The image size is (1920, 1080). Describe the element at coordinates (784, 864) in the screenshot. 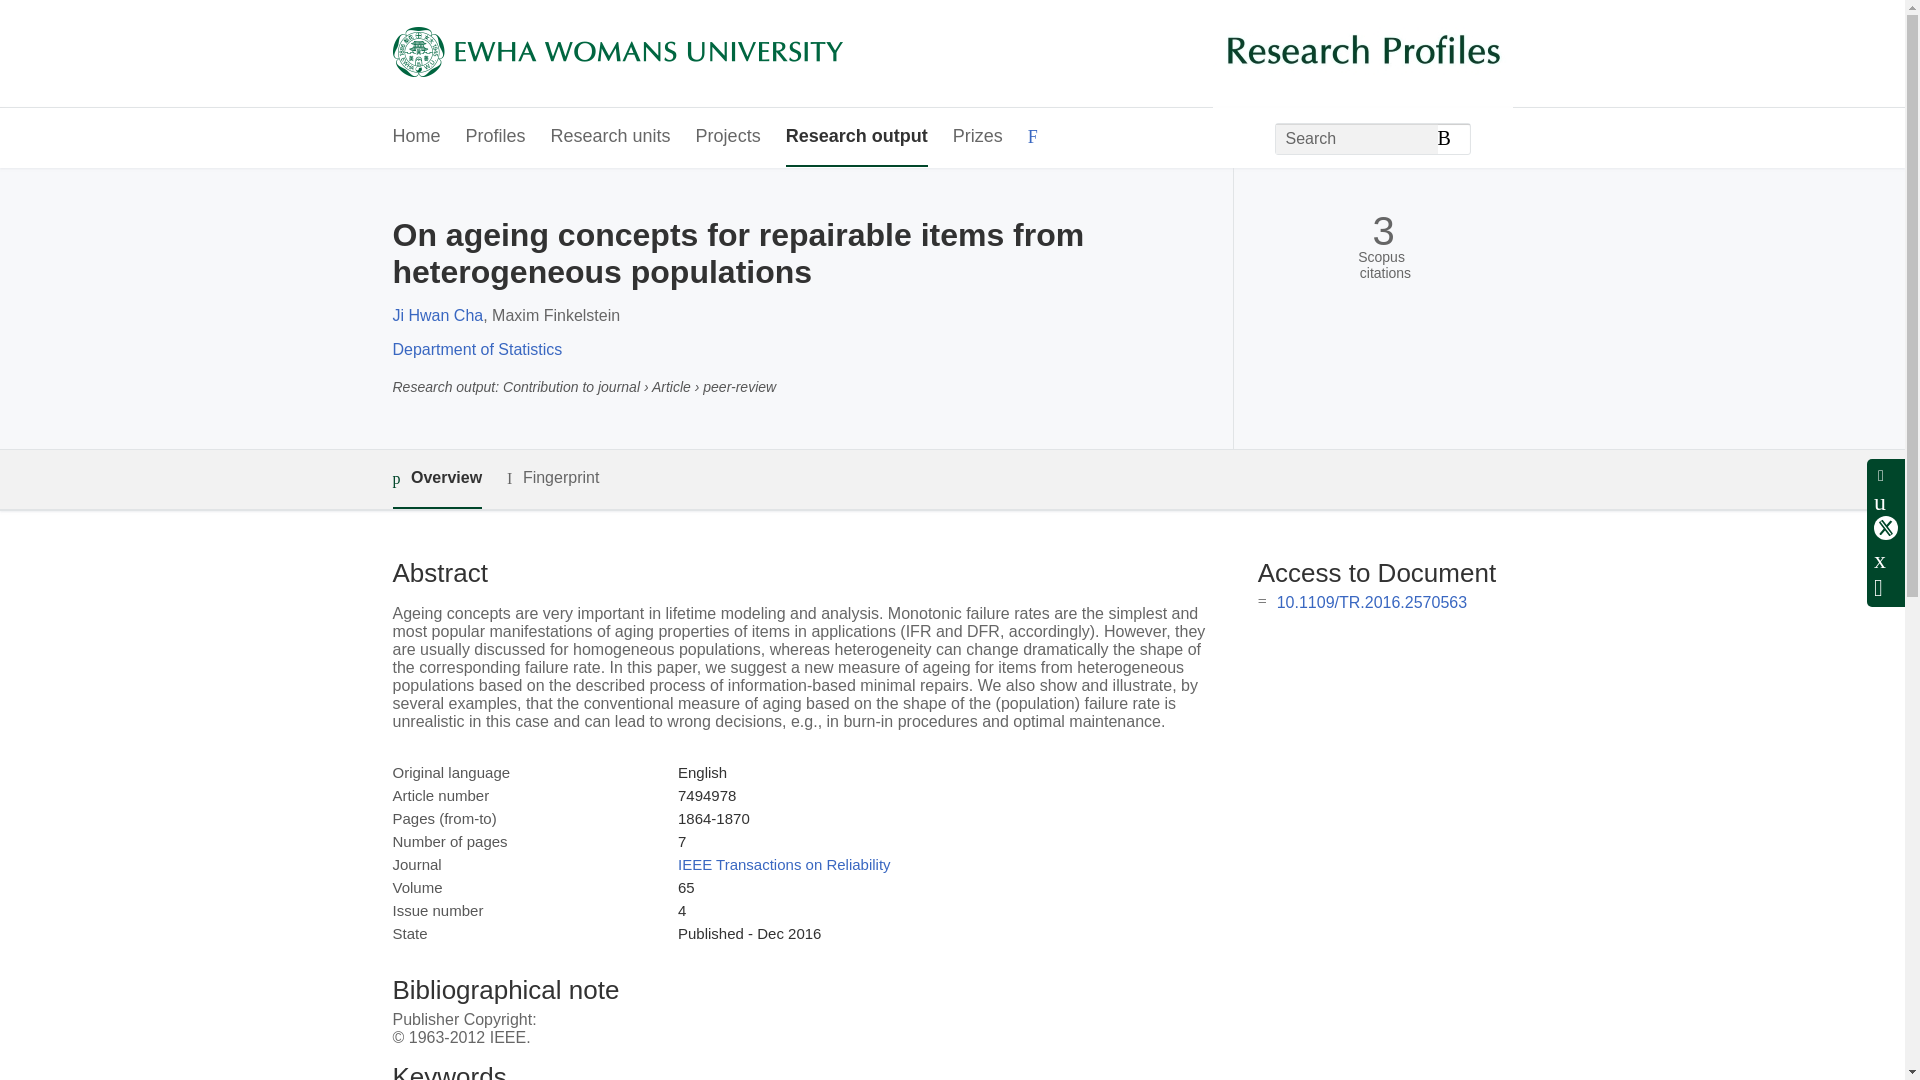

I see `IEEE Transactions on Reliability` at that location.